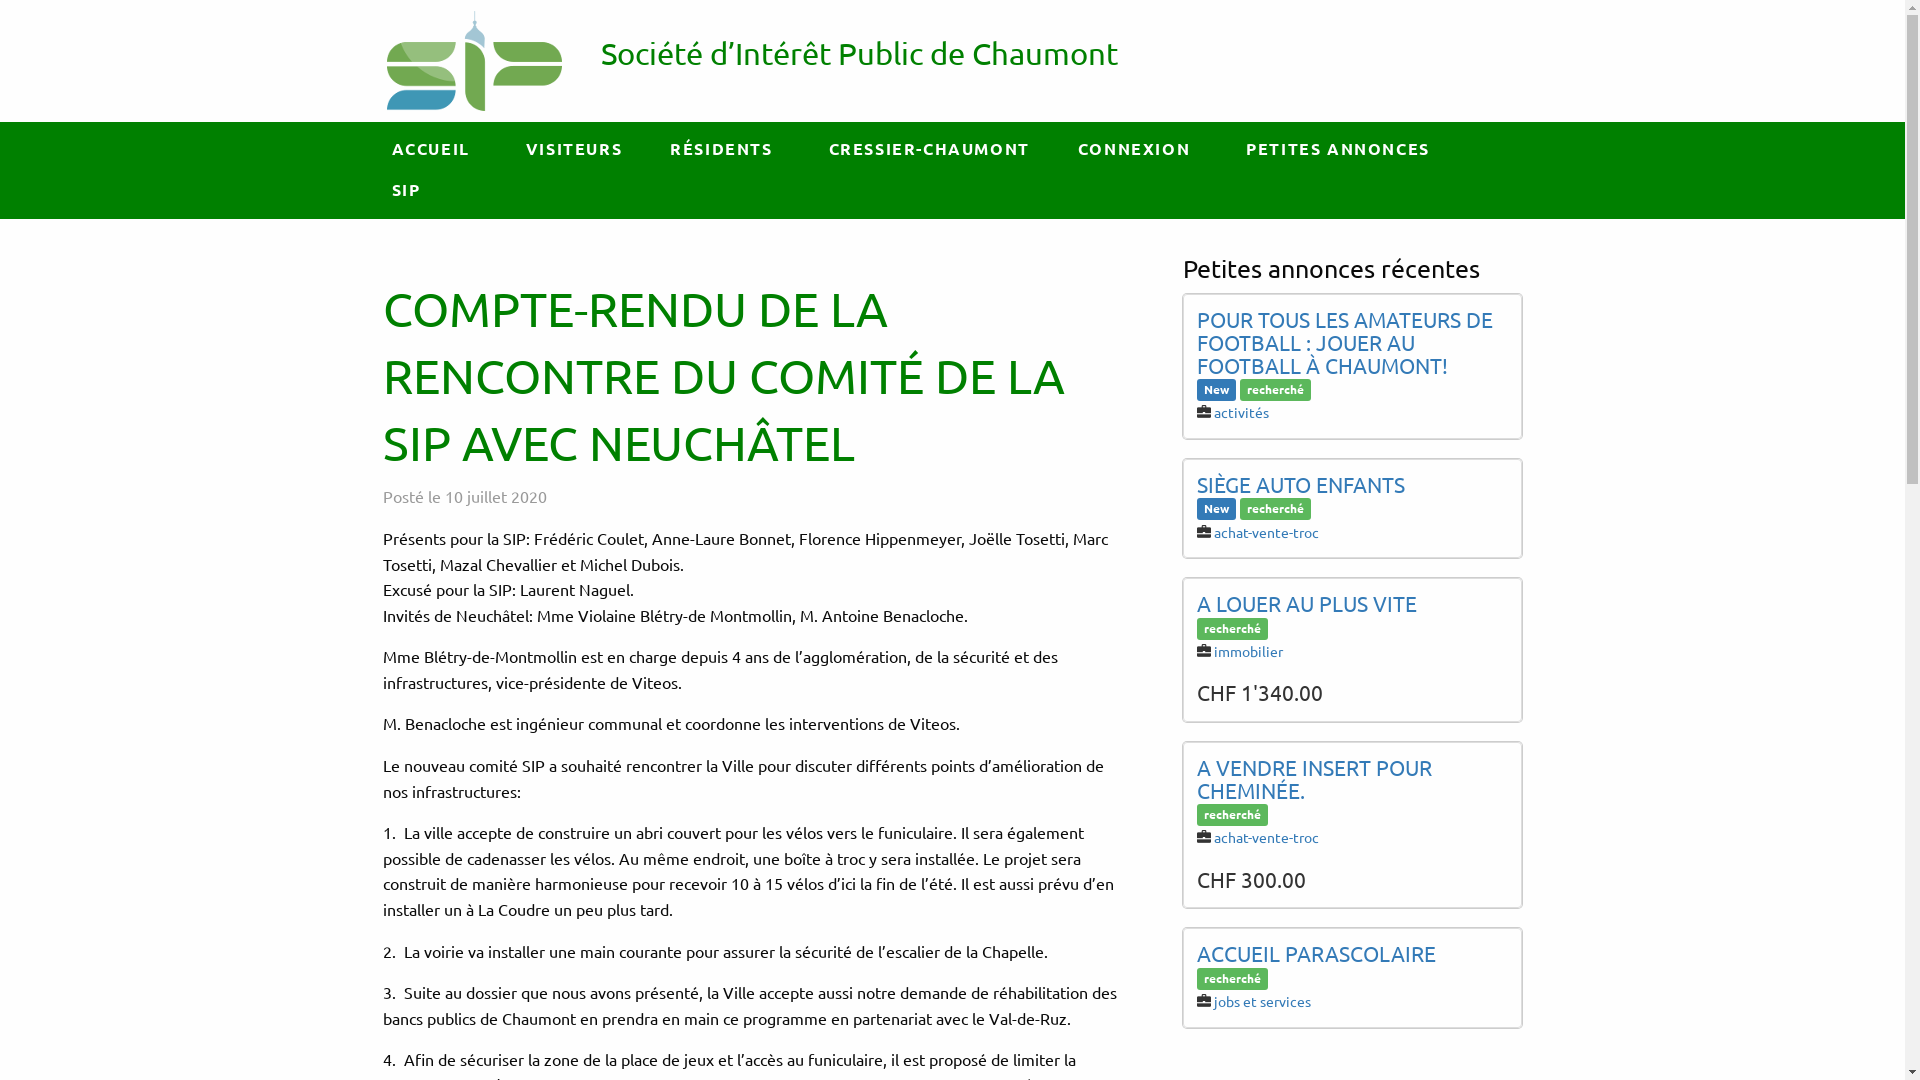  I want to click on ACCUEIL, so click(434, 150).